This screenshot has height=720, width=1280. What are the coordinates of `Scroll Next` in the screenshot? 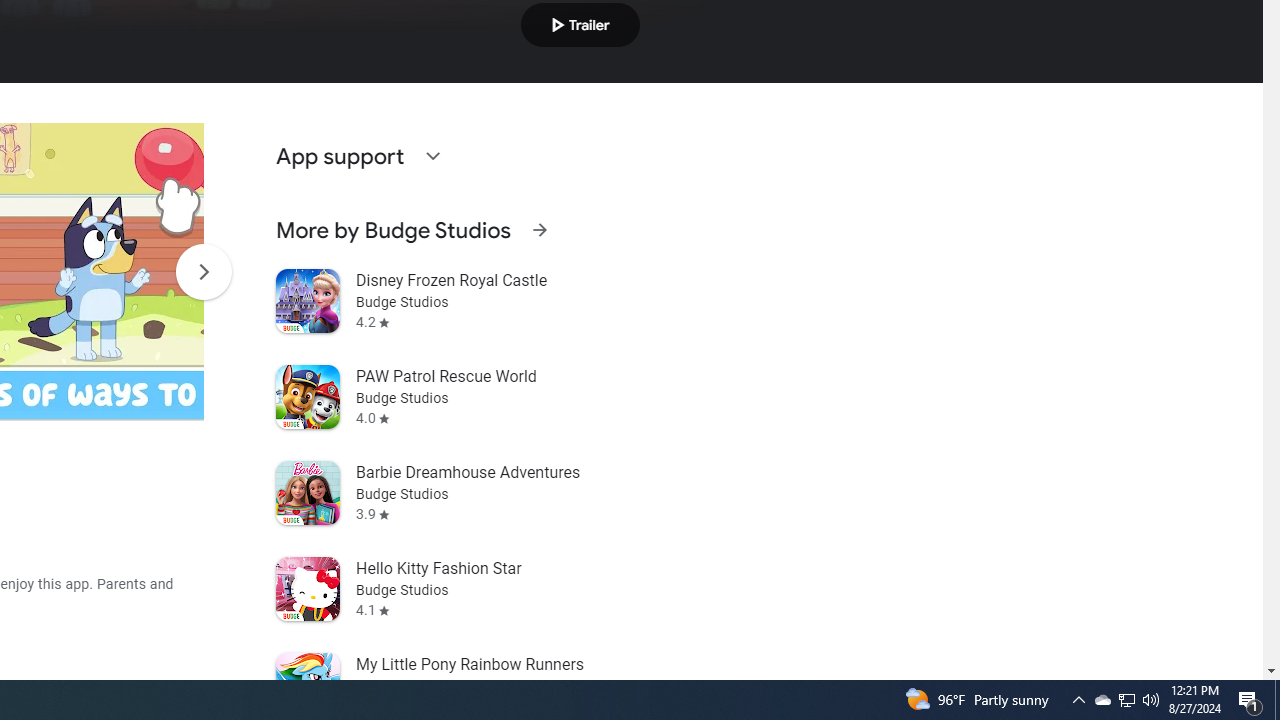 It's located at (203, 272).